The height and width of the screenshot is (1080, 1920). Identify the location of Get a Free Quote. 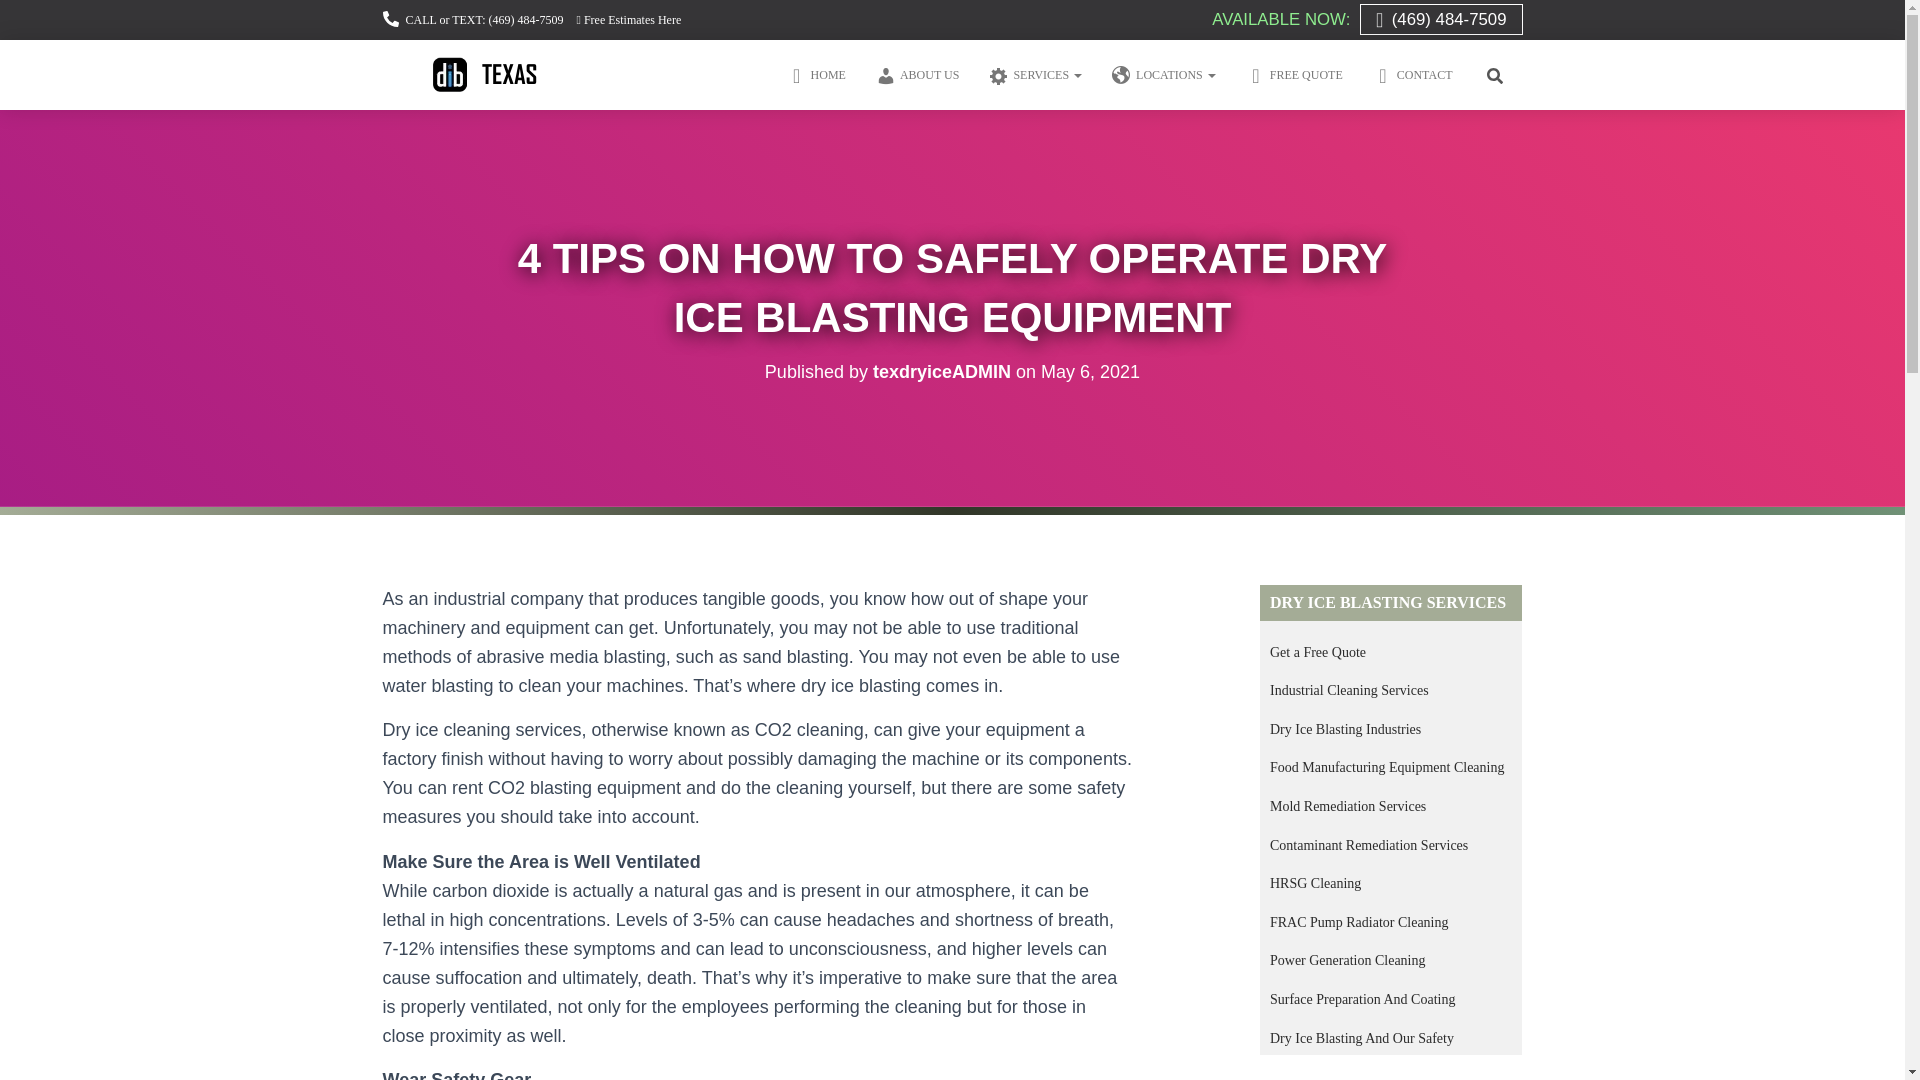
(1317, 652).